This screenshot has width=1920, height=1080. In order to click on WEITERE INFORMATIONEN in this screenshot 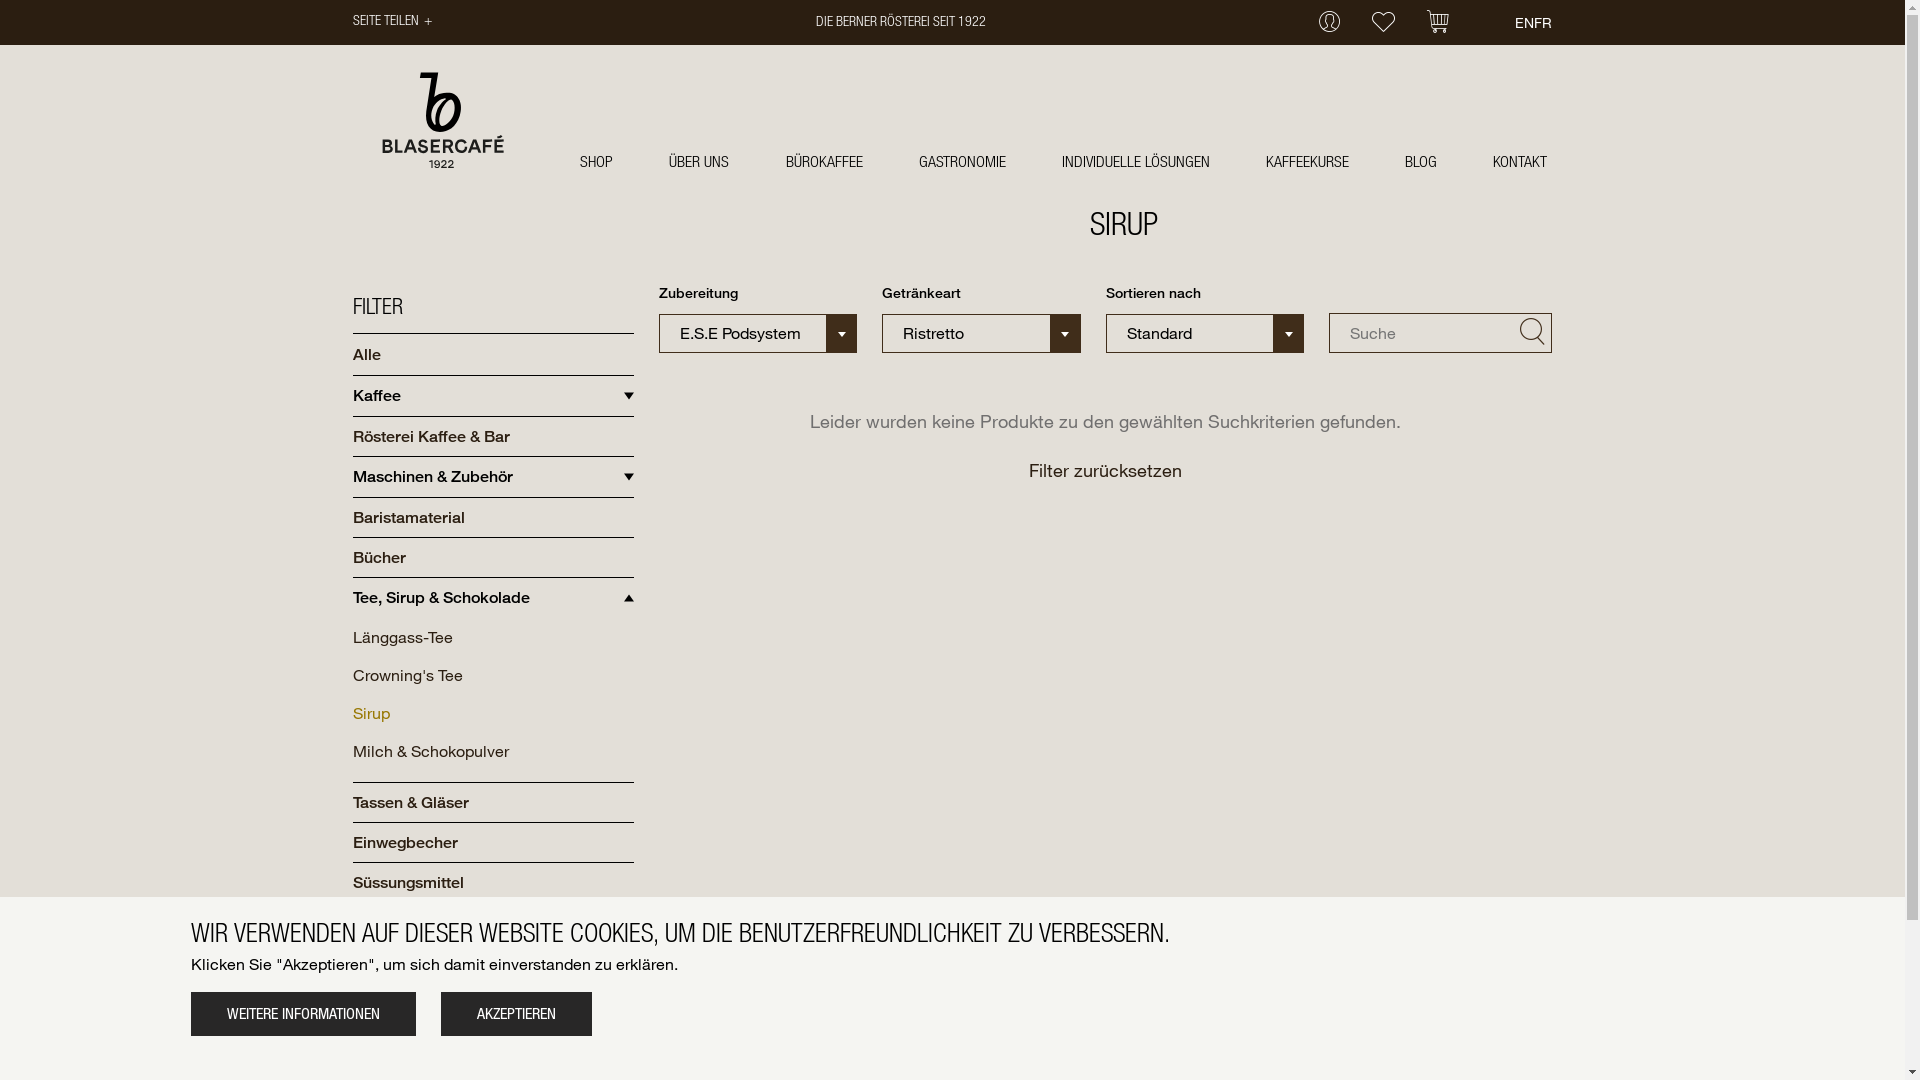, I will do `click(302, 1014)`.